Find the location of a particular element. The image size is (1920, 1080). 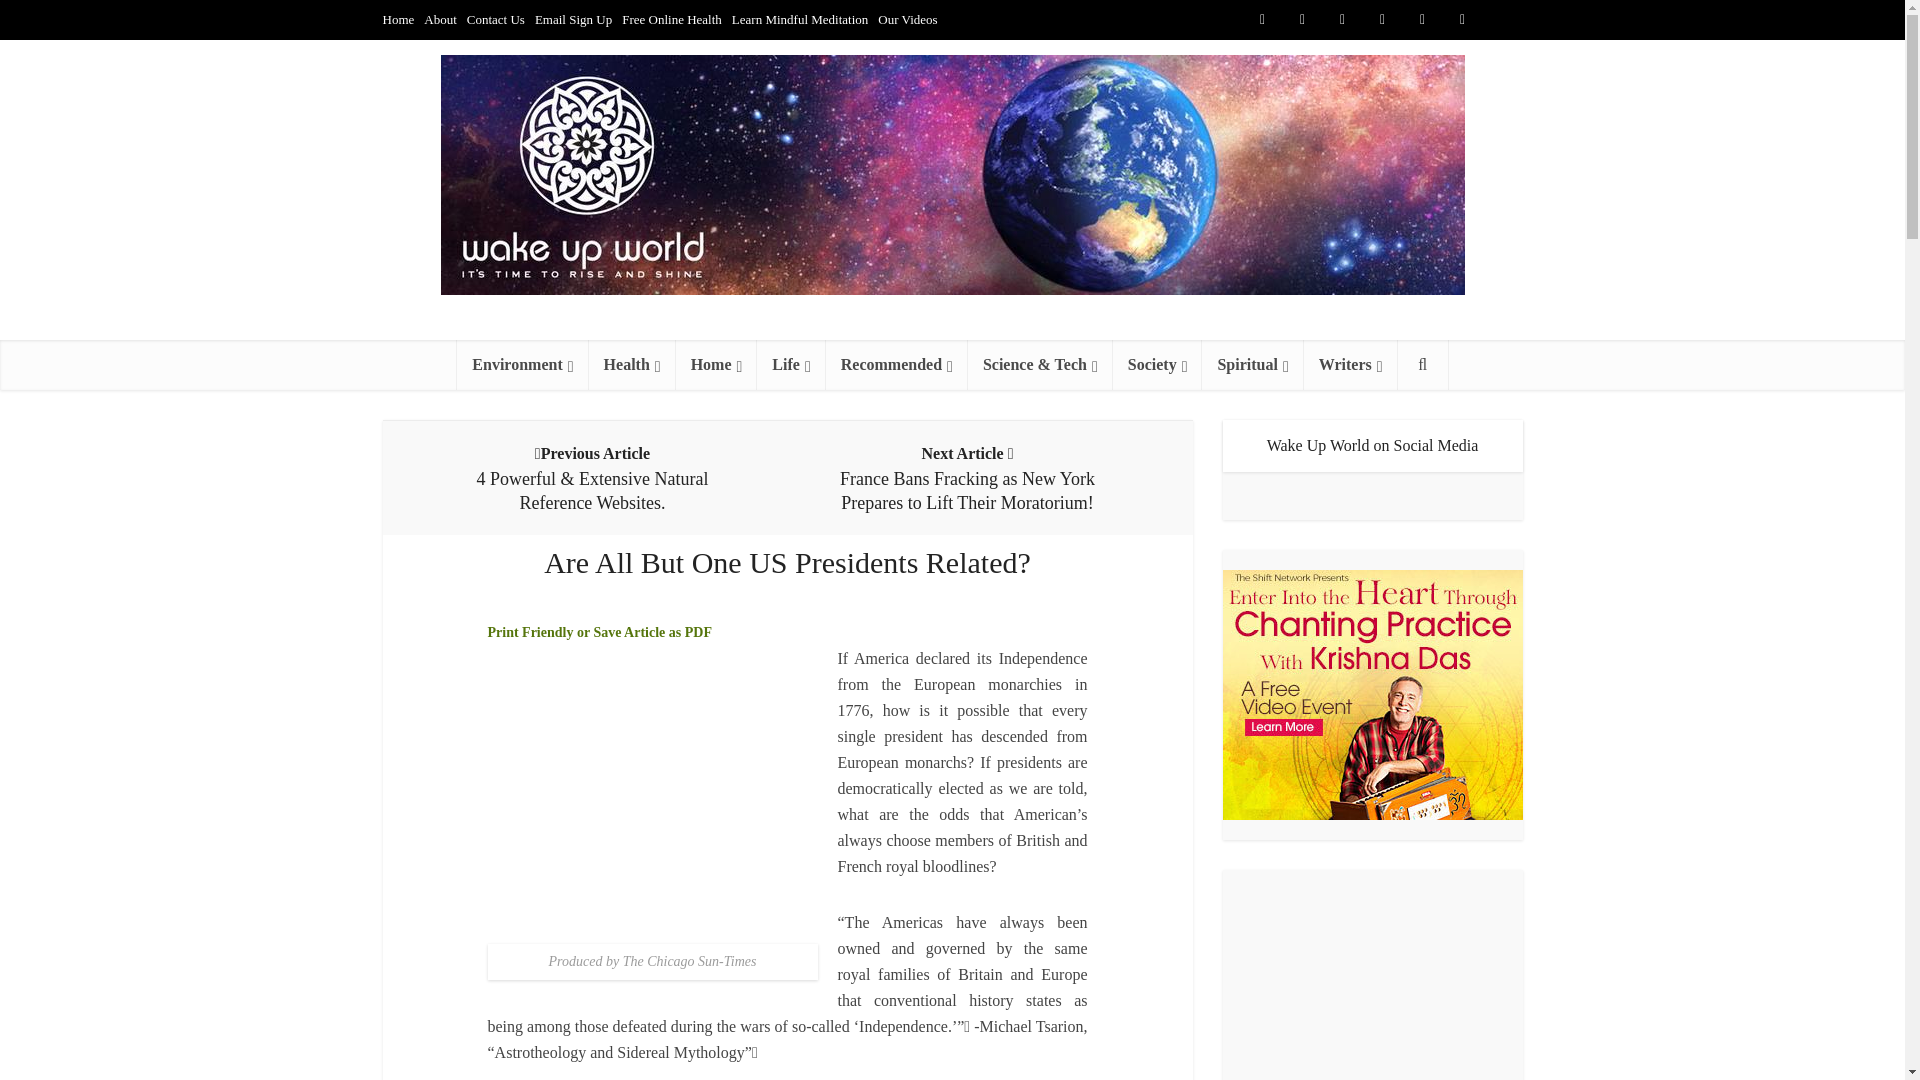

Learn Mindful Meditation is located at coordinates (799, 19).